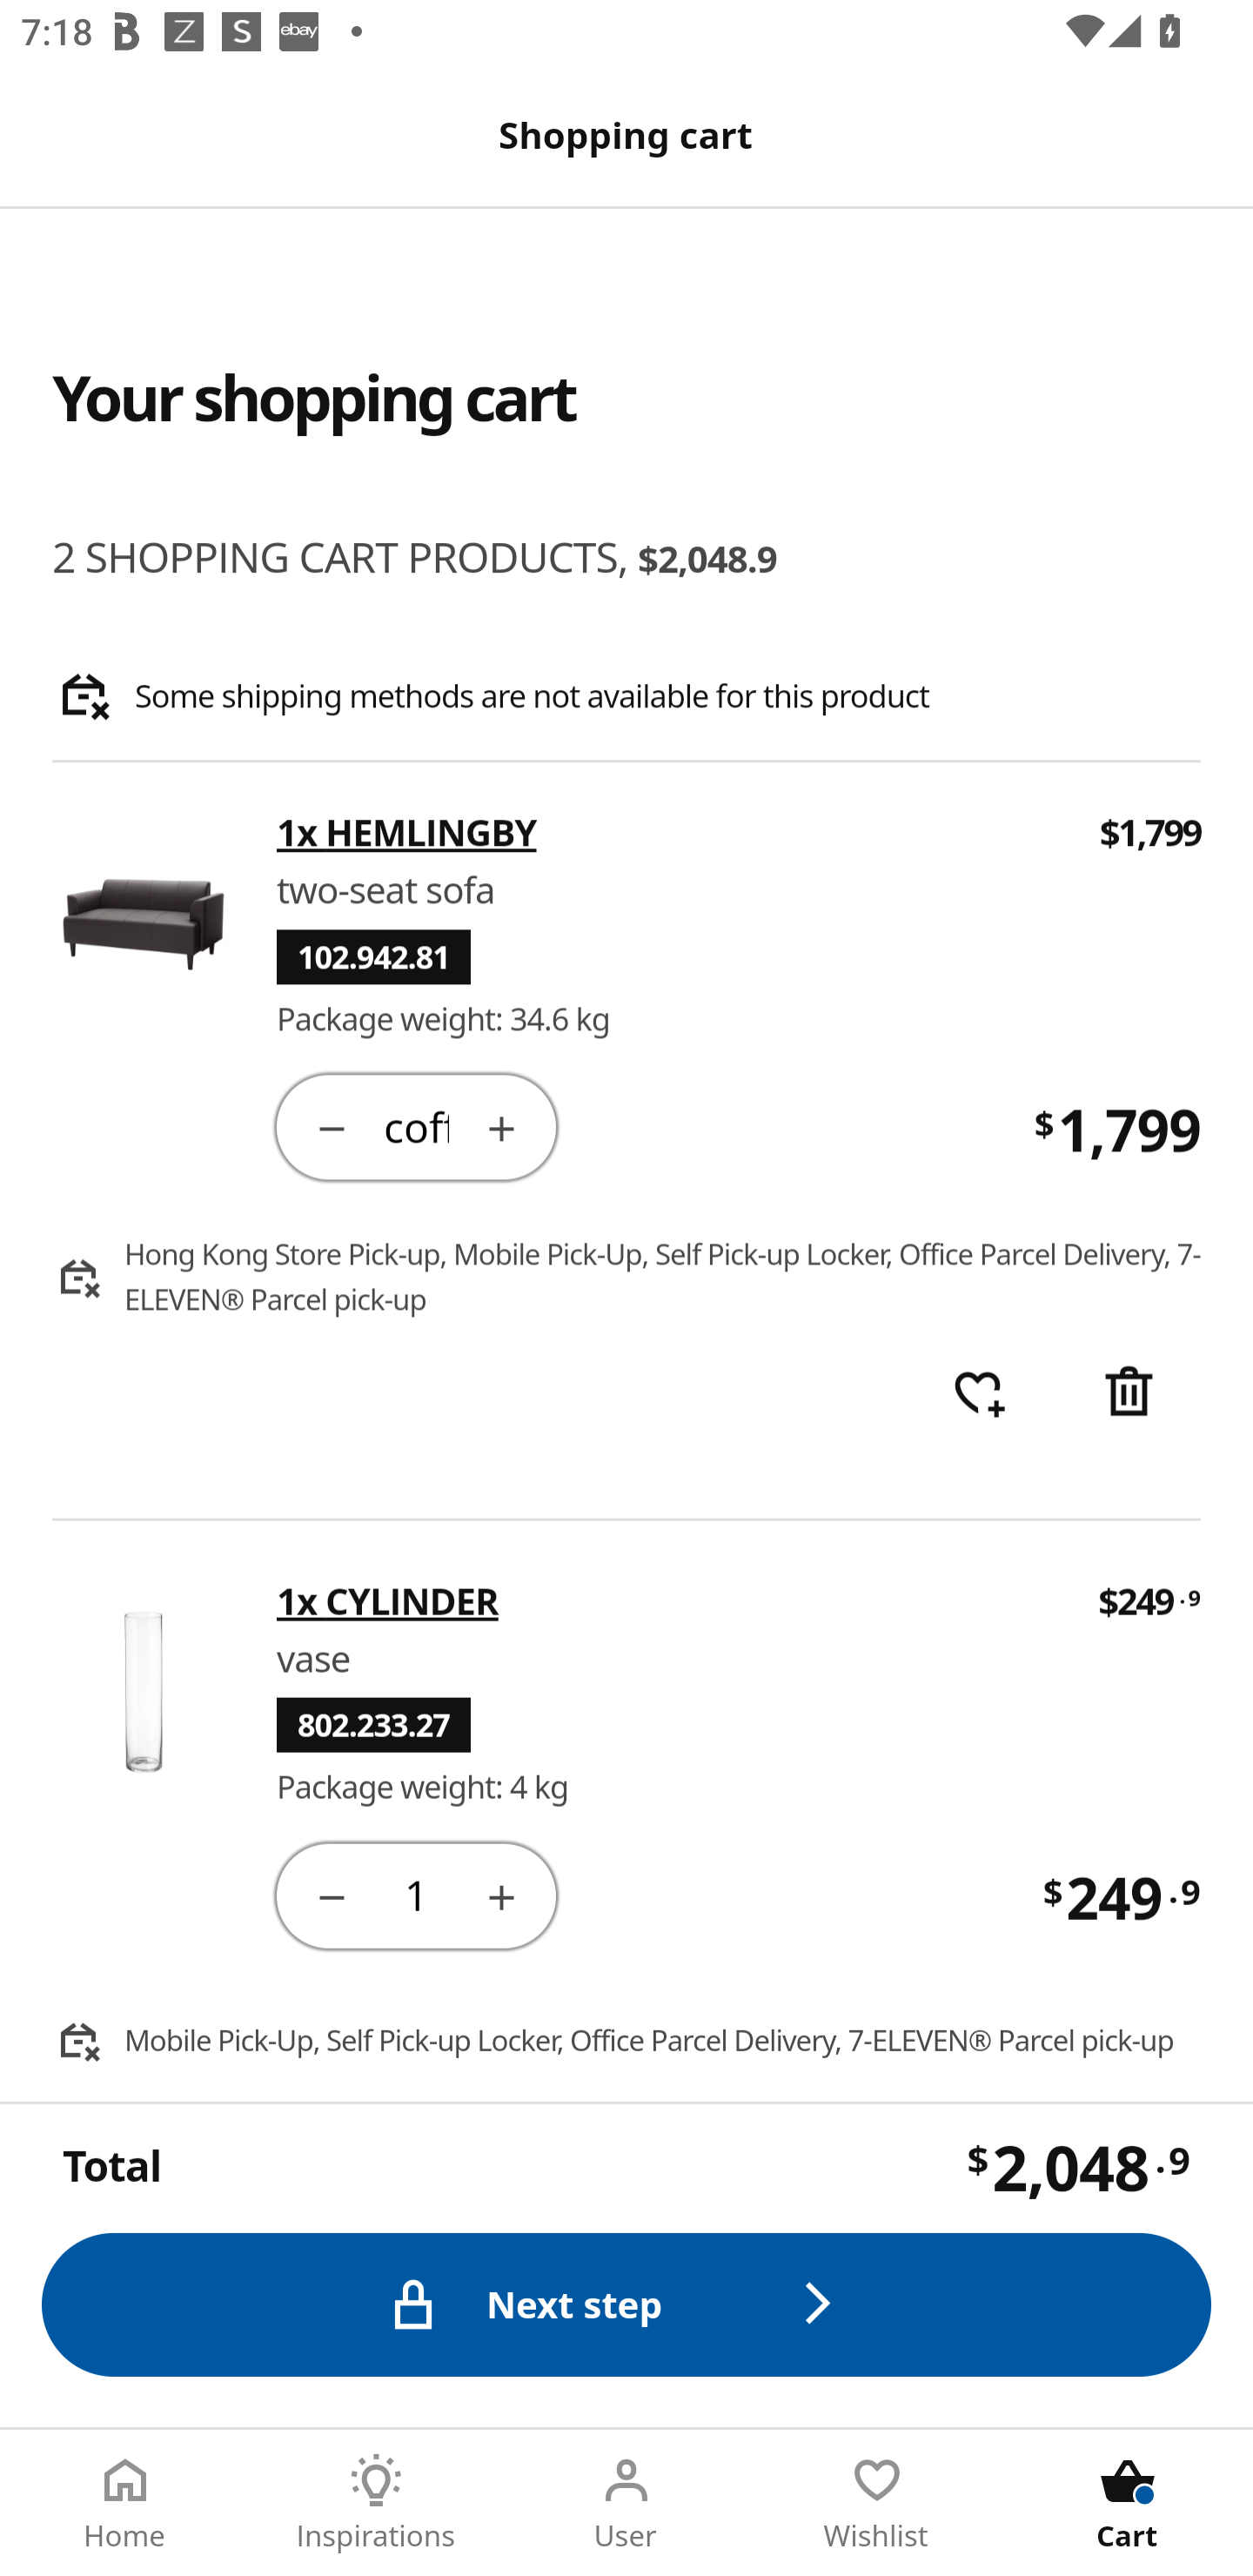  What do you see at coordinates (1128, 2503) in the screenshot?
I see `Cart
Tab 5 of 5` at bounding box center [1128, 2503].